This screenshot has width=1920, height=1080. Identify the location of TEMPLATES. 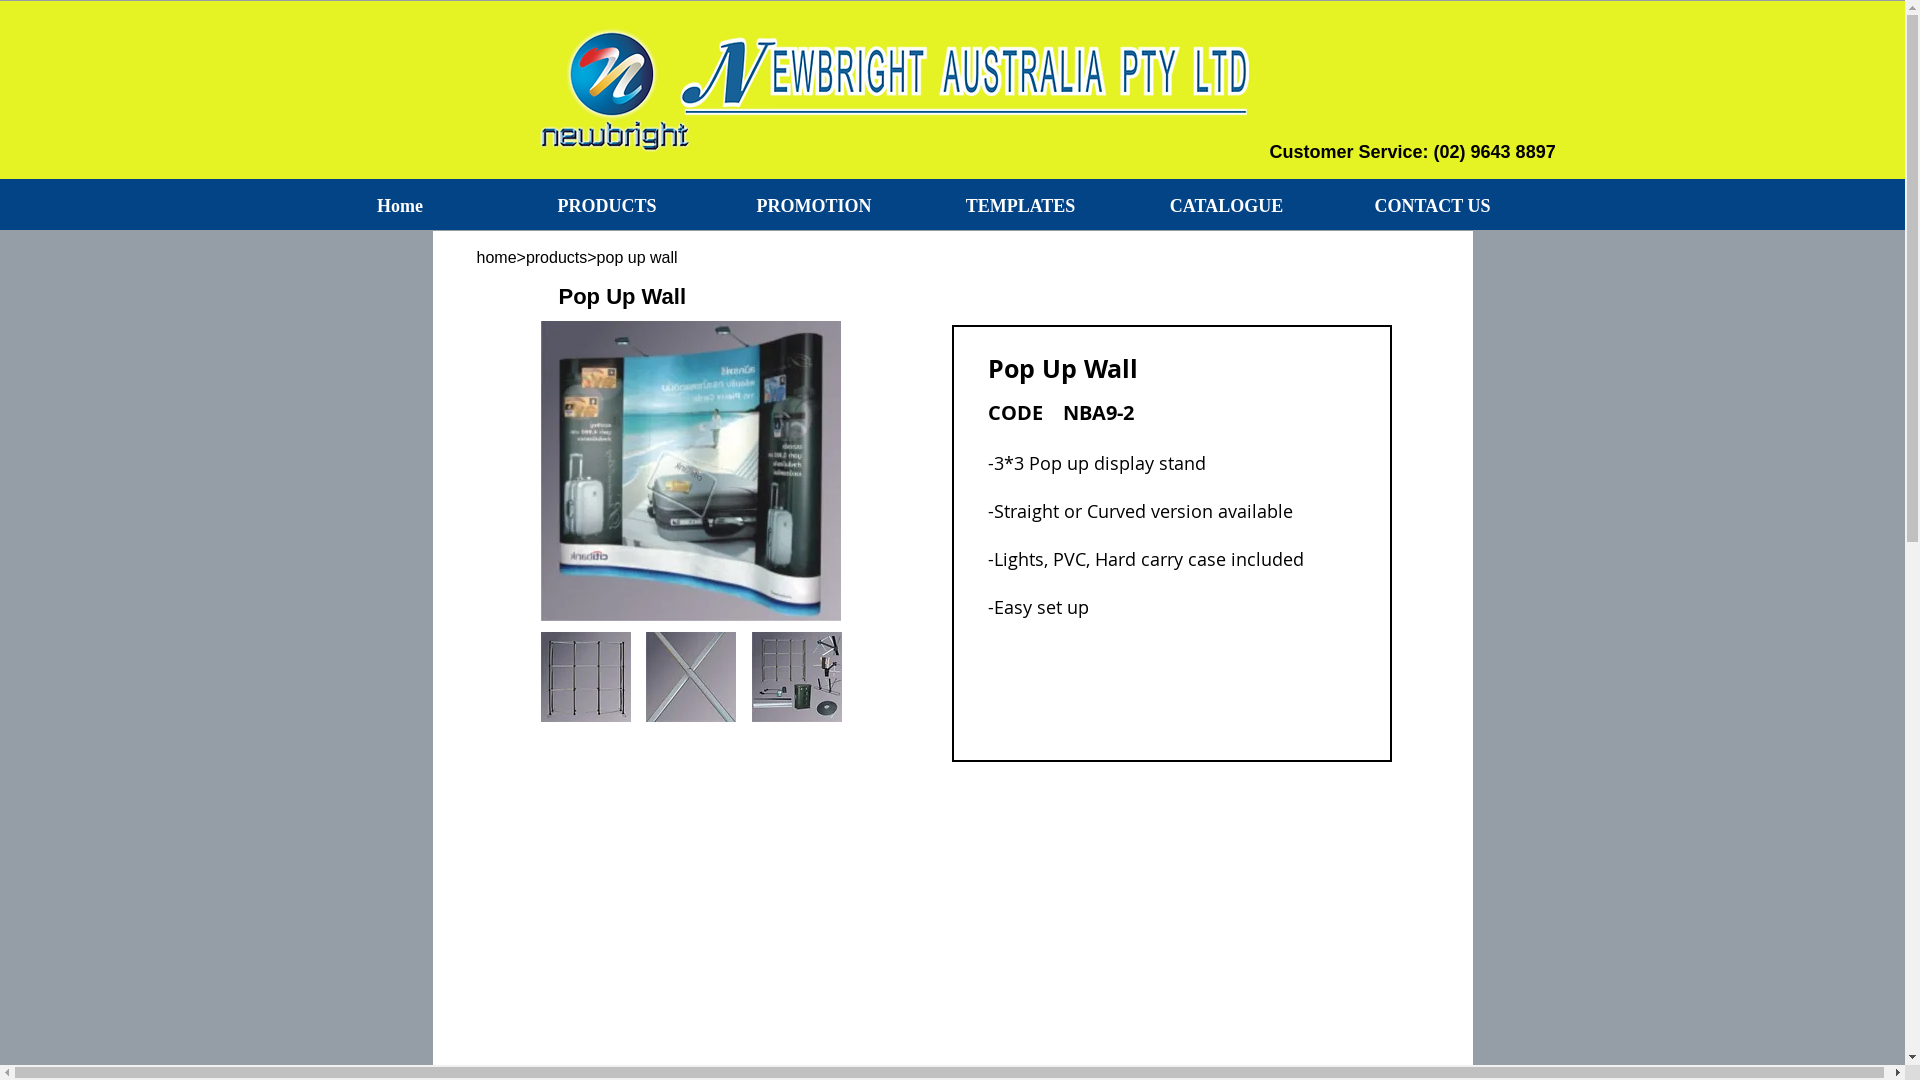
(1021, 206).